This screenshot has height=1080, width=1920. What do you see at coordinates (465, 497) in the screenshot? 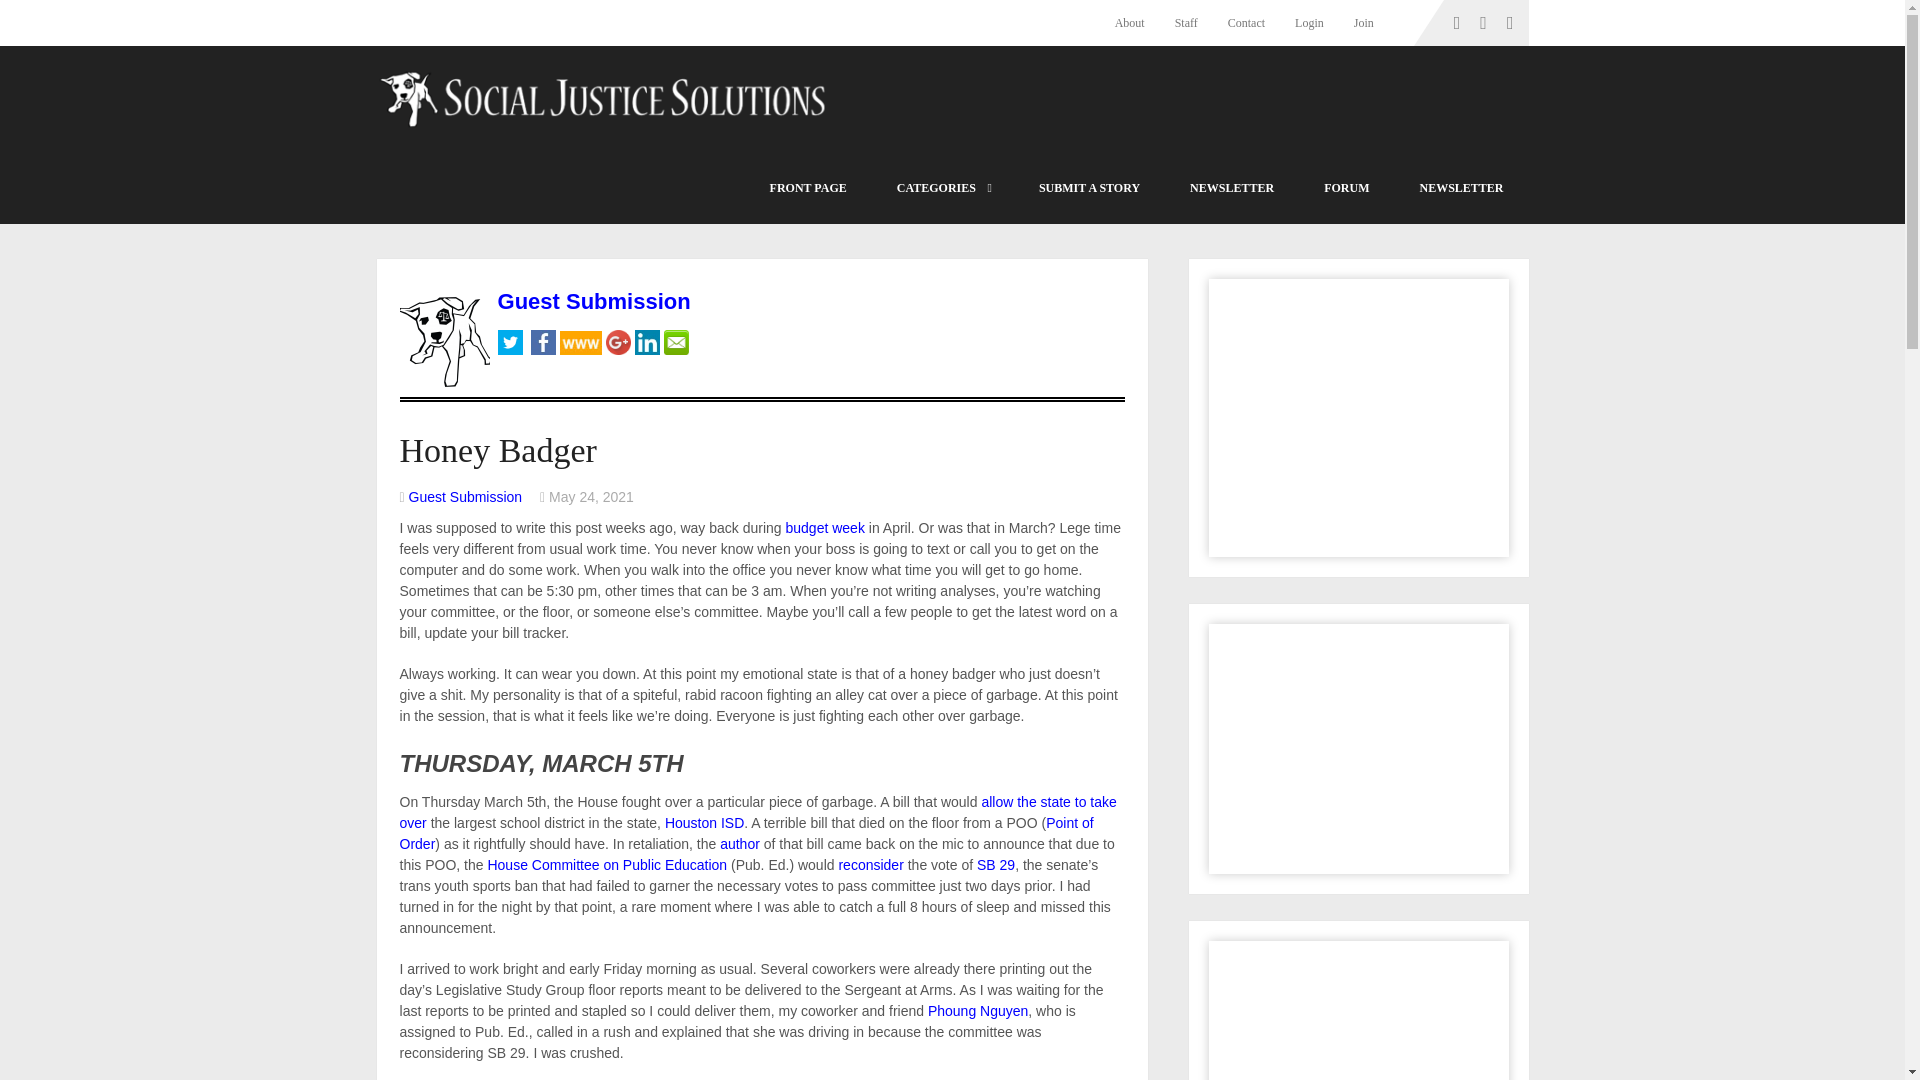
I see `Posts by Guest Submission` at bounding box center [465, 497].